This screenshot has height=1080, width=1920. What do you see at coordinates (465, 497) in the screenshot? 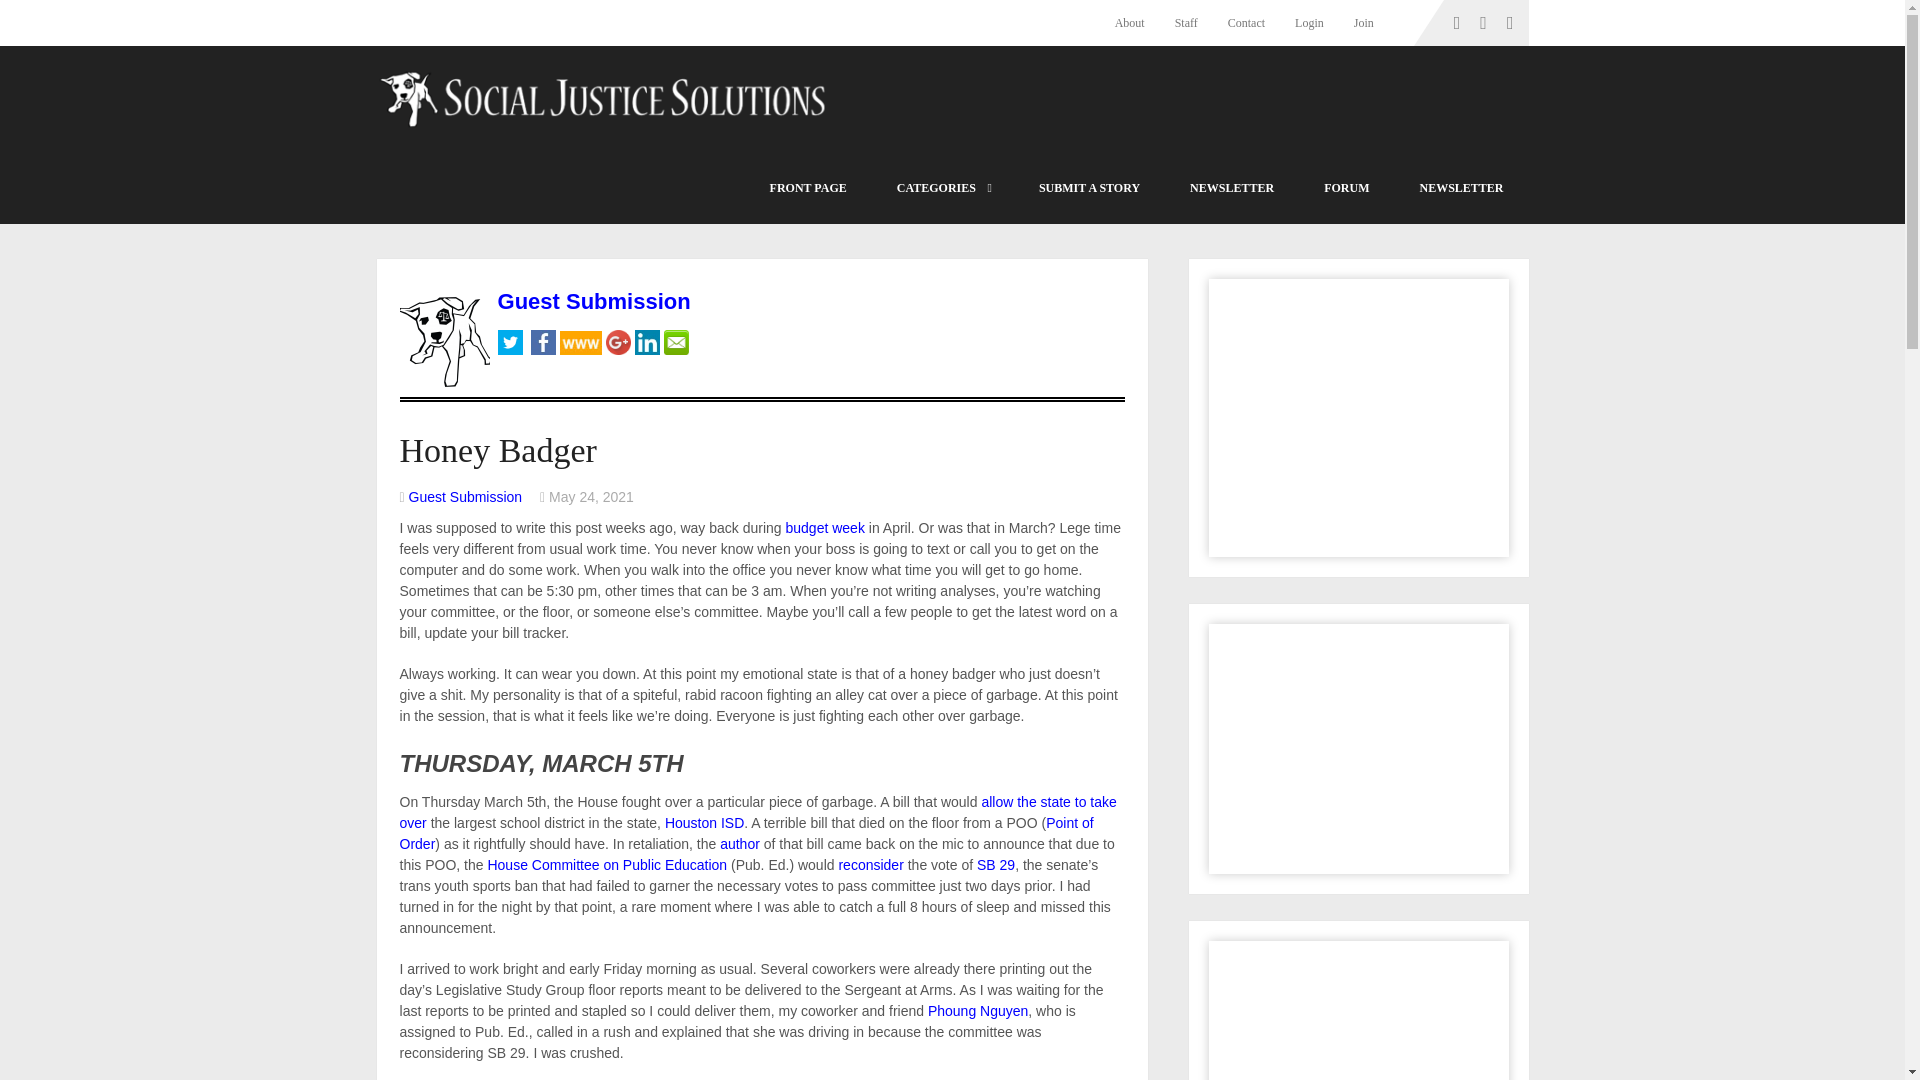
I see `Posts by Guest Submission` at bounding box center [465, 497].